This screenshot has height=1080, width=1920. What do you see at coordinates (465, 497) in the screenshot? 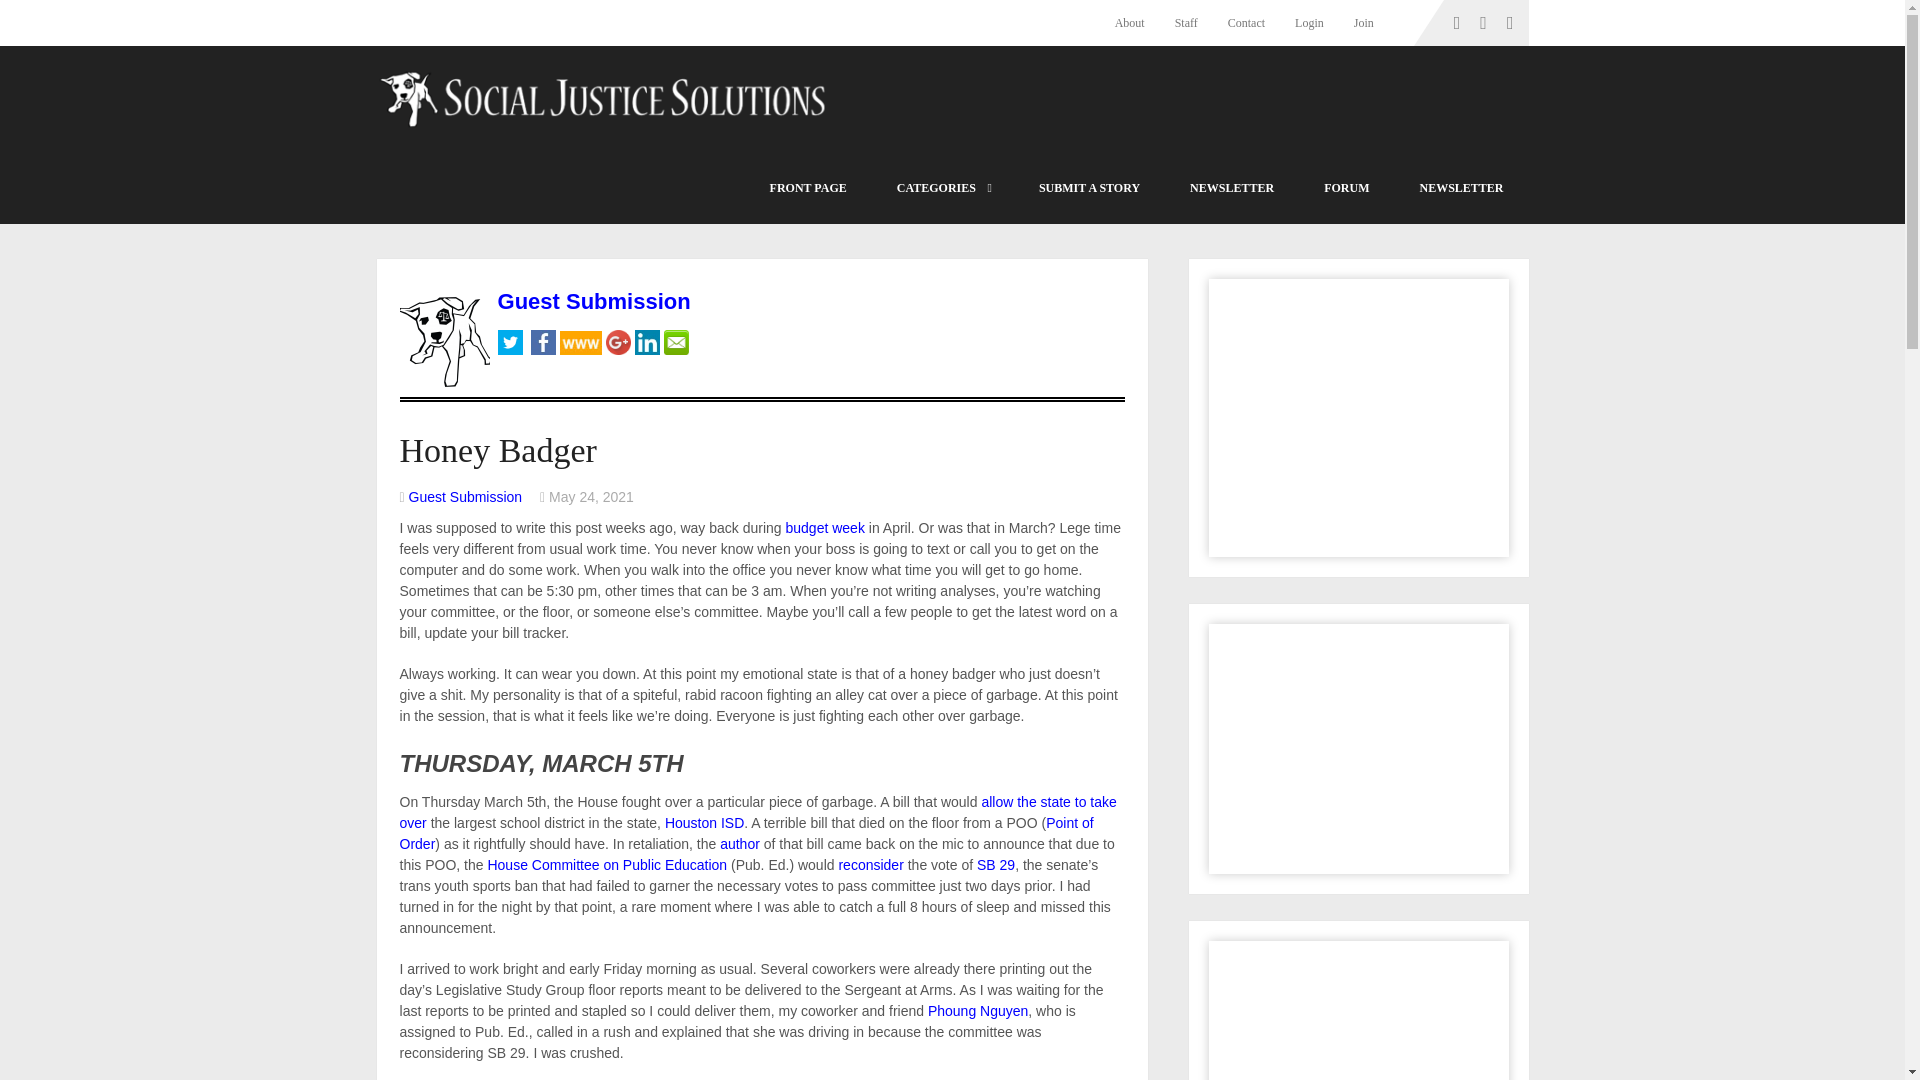
I see `Posts by Guest Submission` at bounding box center [465, 497].